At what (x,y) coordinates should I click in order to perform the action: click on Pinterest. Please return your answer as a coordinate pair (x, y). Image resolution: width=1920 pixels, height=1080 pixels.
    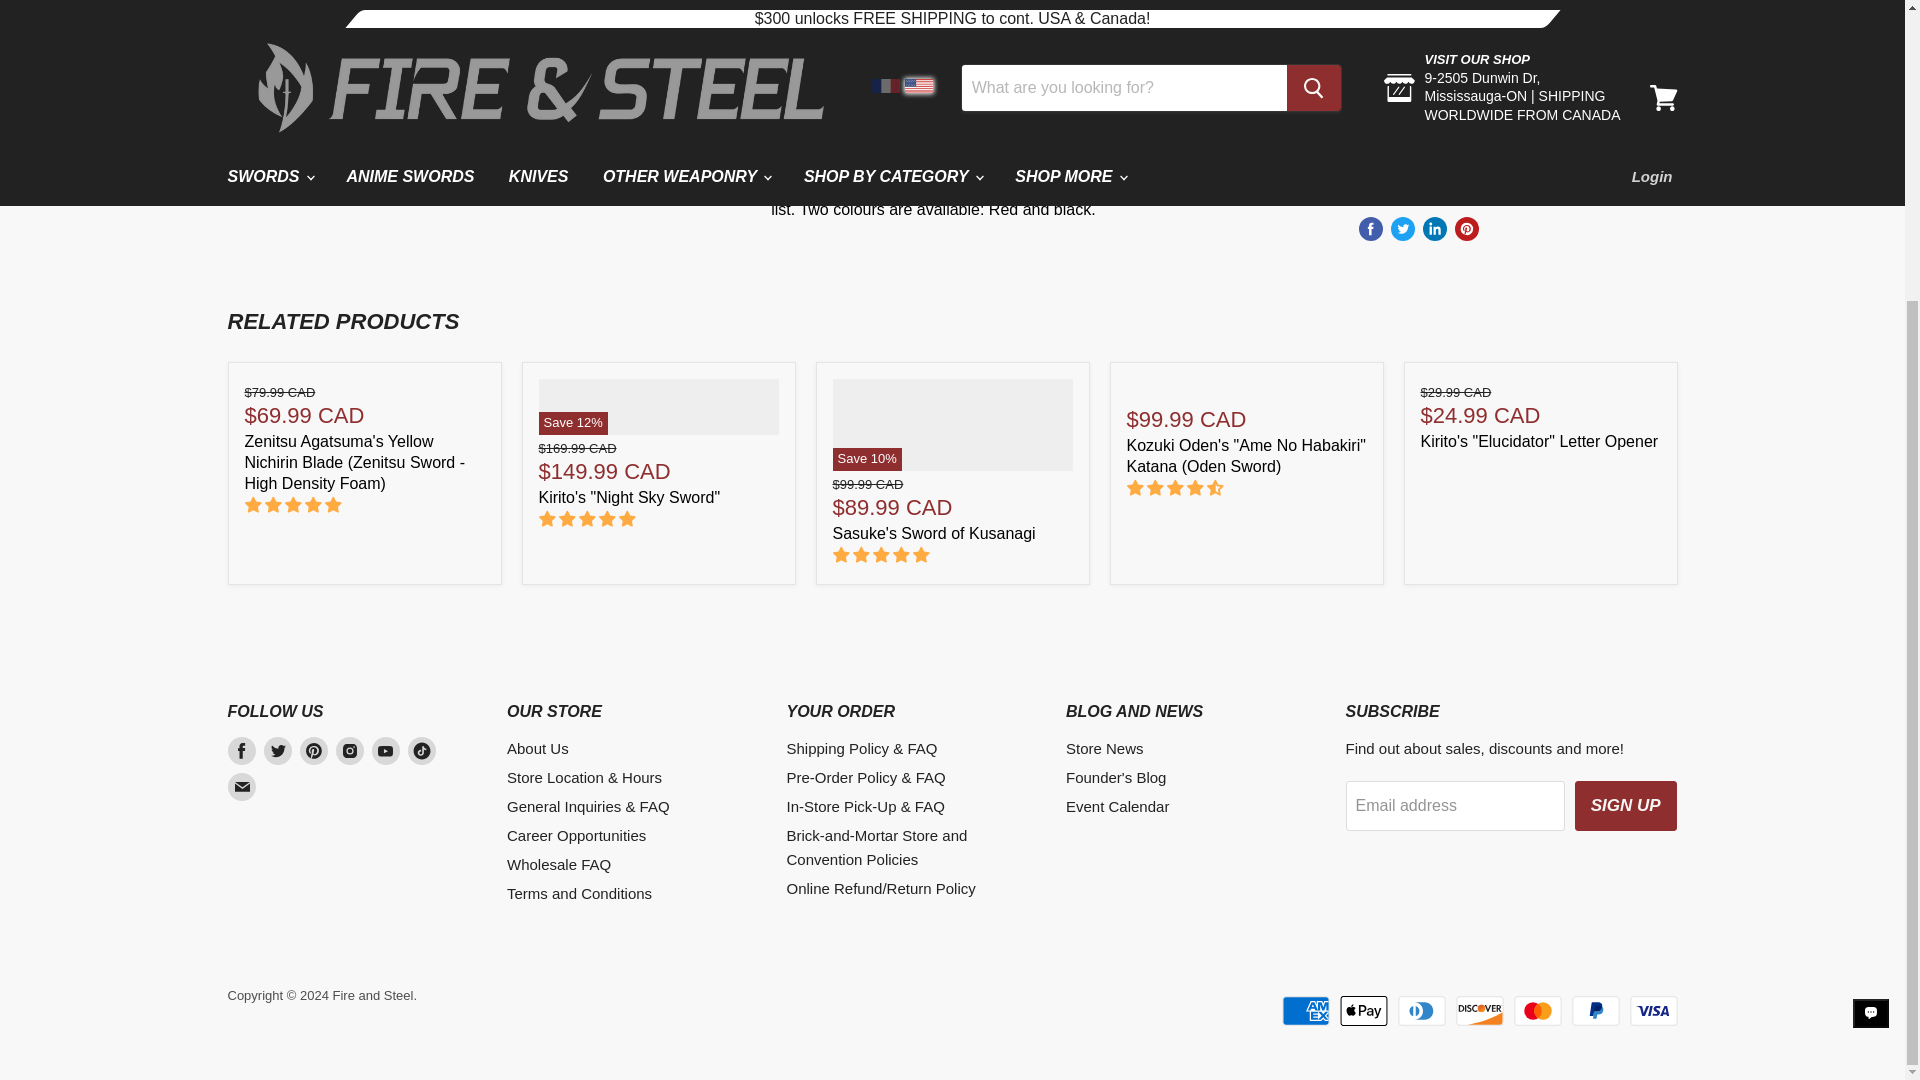
    Looking at the image, I should click on (314, 750).